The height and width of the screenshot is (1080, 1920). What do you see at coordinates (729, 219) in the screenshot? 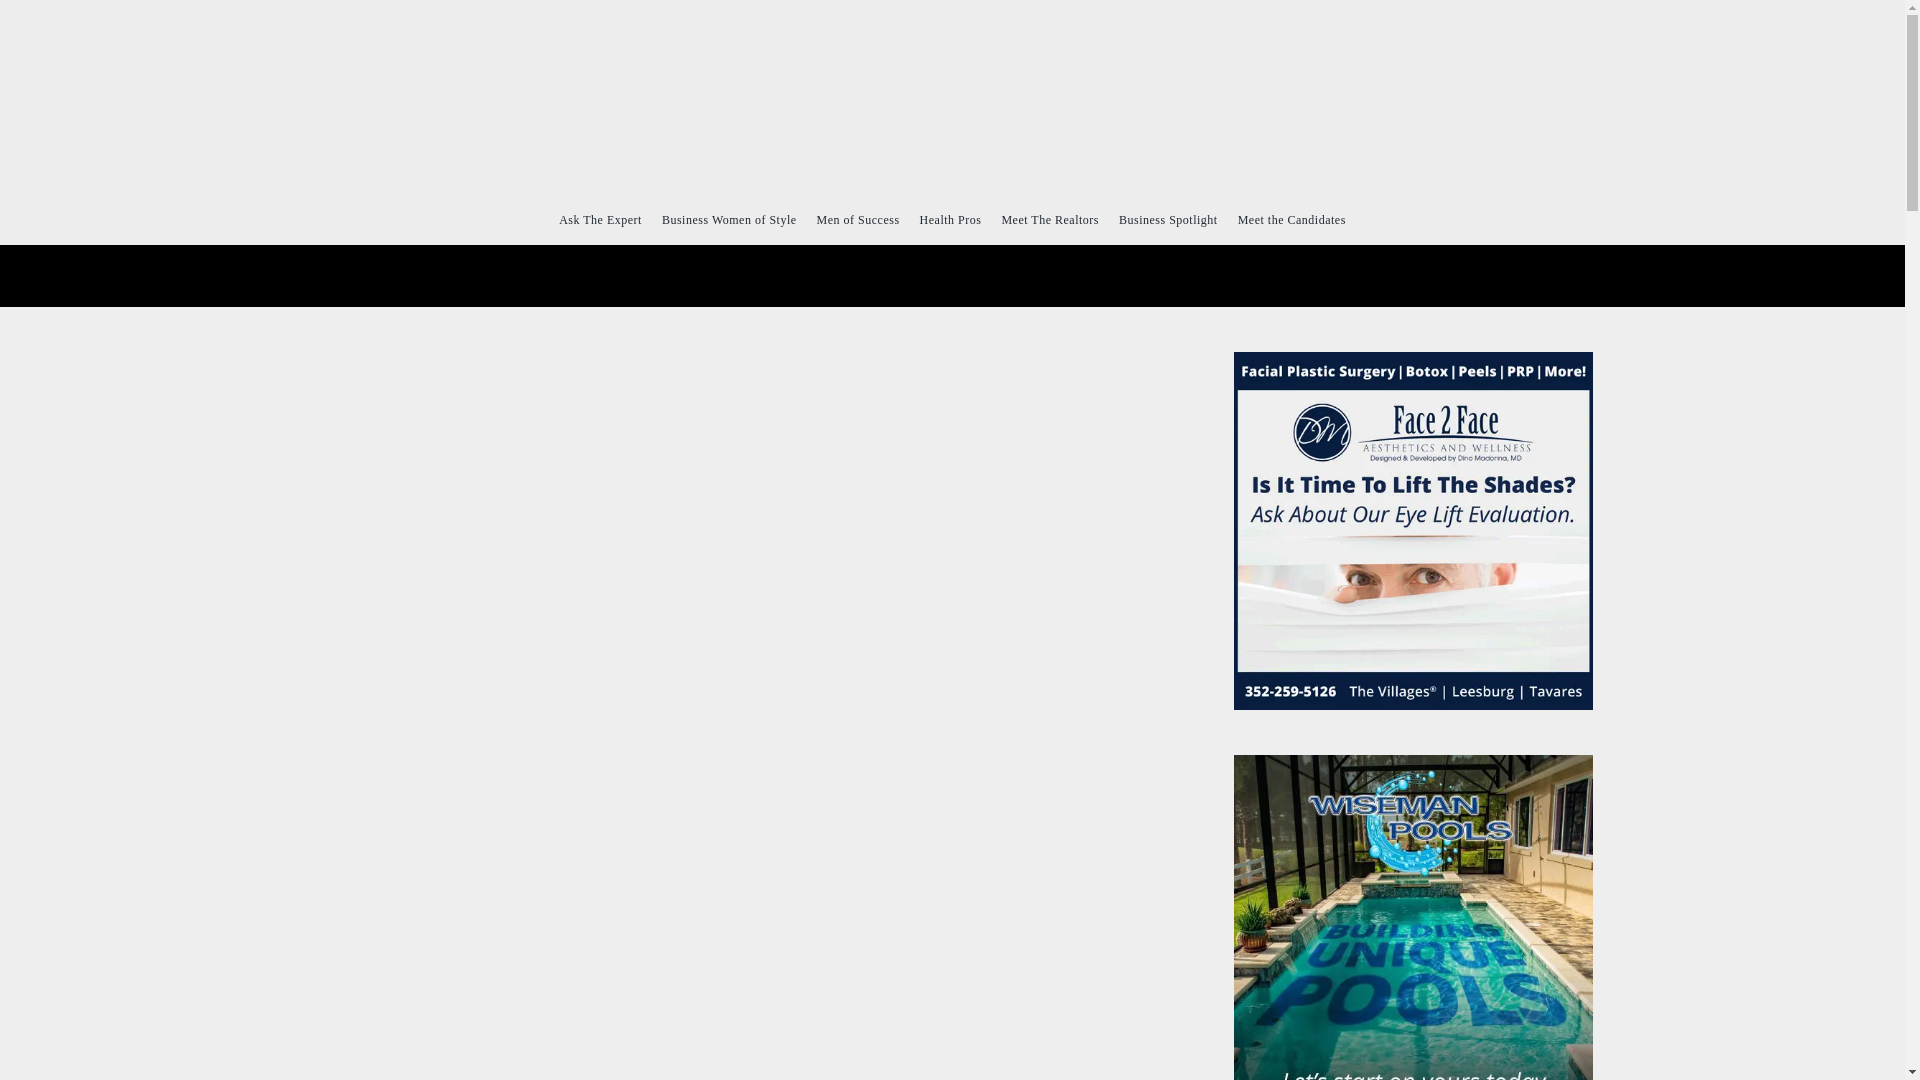
I see `Business Women of Style` at bounding box center [729, 219].